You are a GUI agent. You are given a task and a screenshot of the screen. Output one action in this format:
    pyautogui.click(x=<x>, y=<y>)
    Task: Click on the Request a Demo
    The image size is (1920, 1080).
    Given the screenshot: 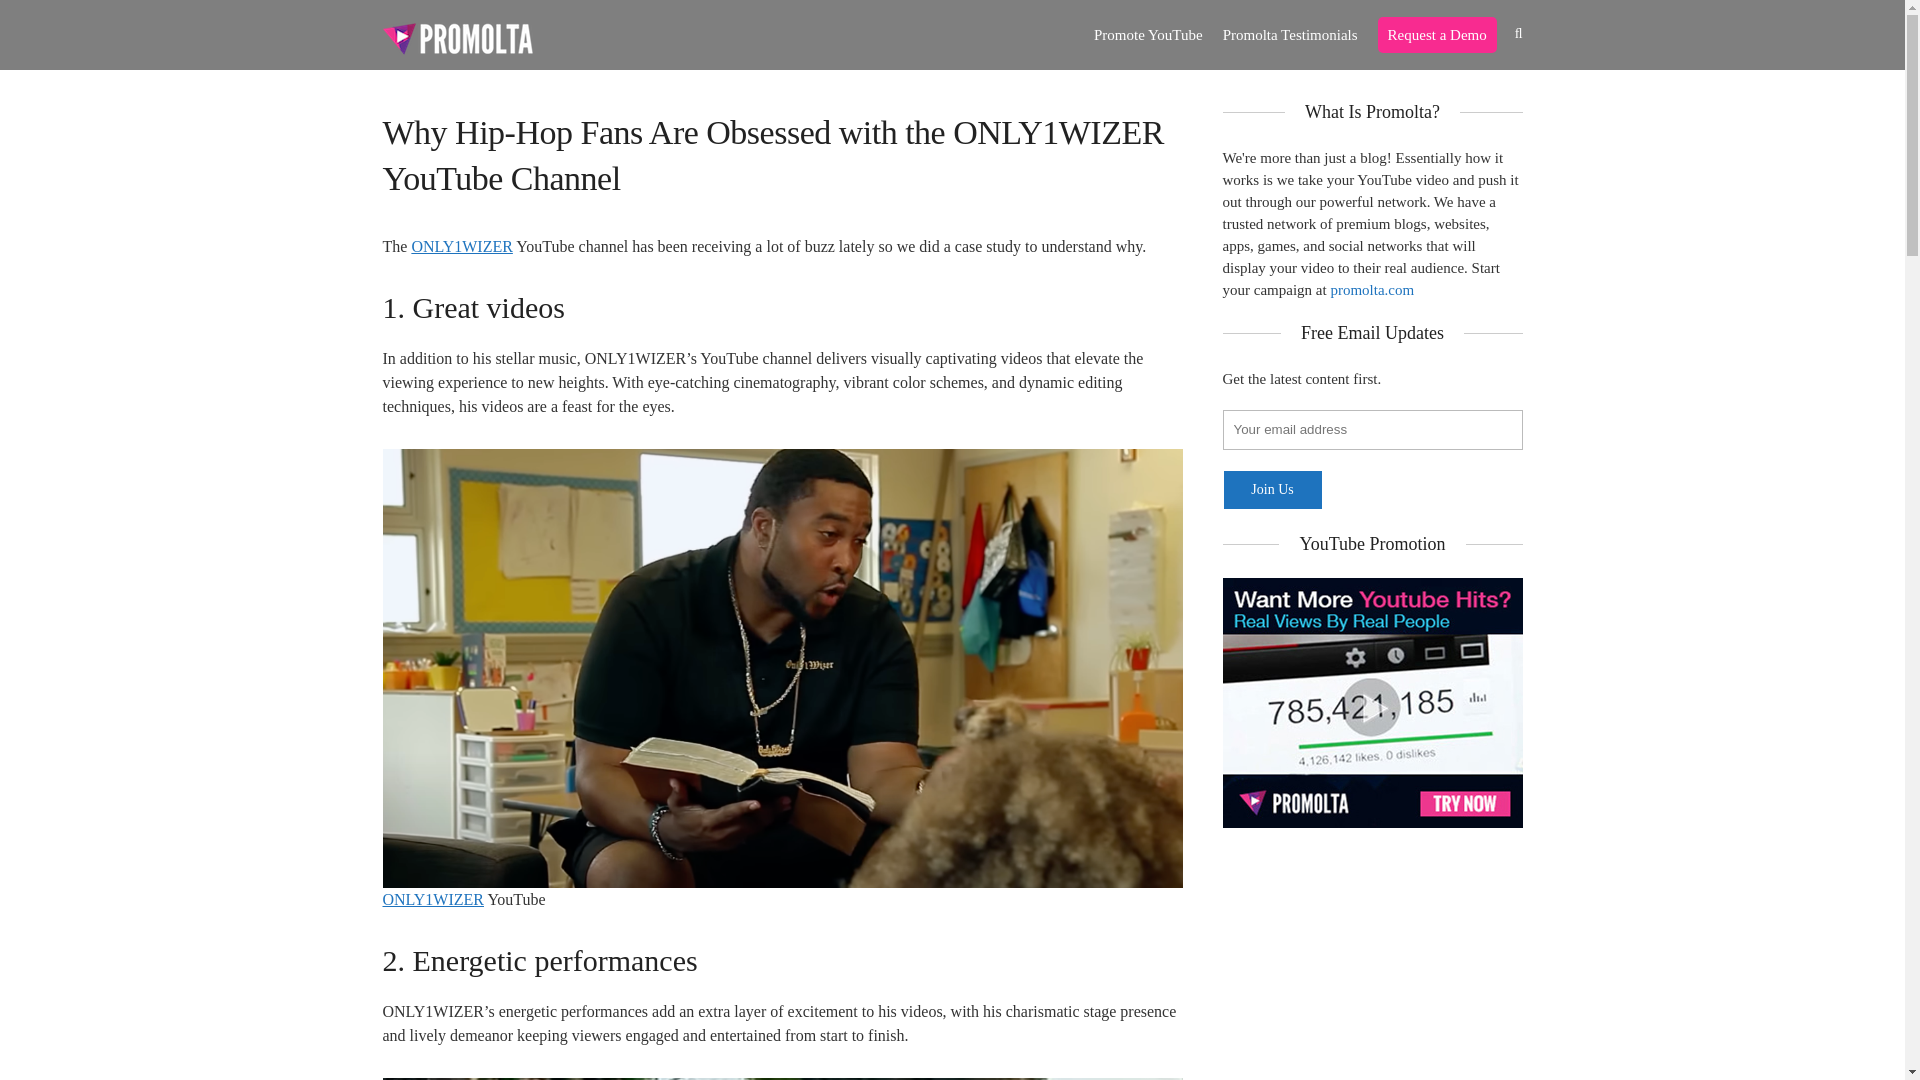 What is the action you would take?
    pyautogui.click(x=1438, y=35)
    